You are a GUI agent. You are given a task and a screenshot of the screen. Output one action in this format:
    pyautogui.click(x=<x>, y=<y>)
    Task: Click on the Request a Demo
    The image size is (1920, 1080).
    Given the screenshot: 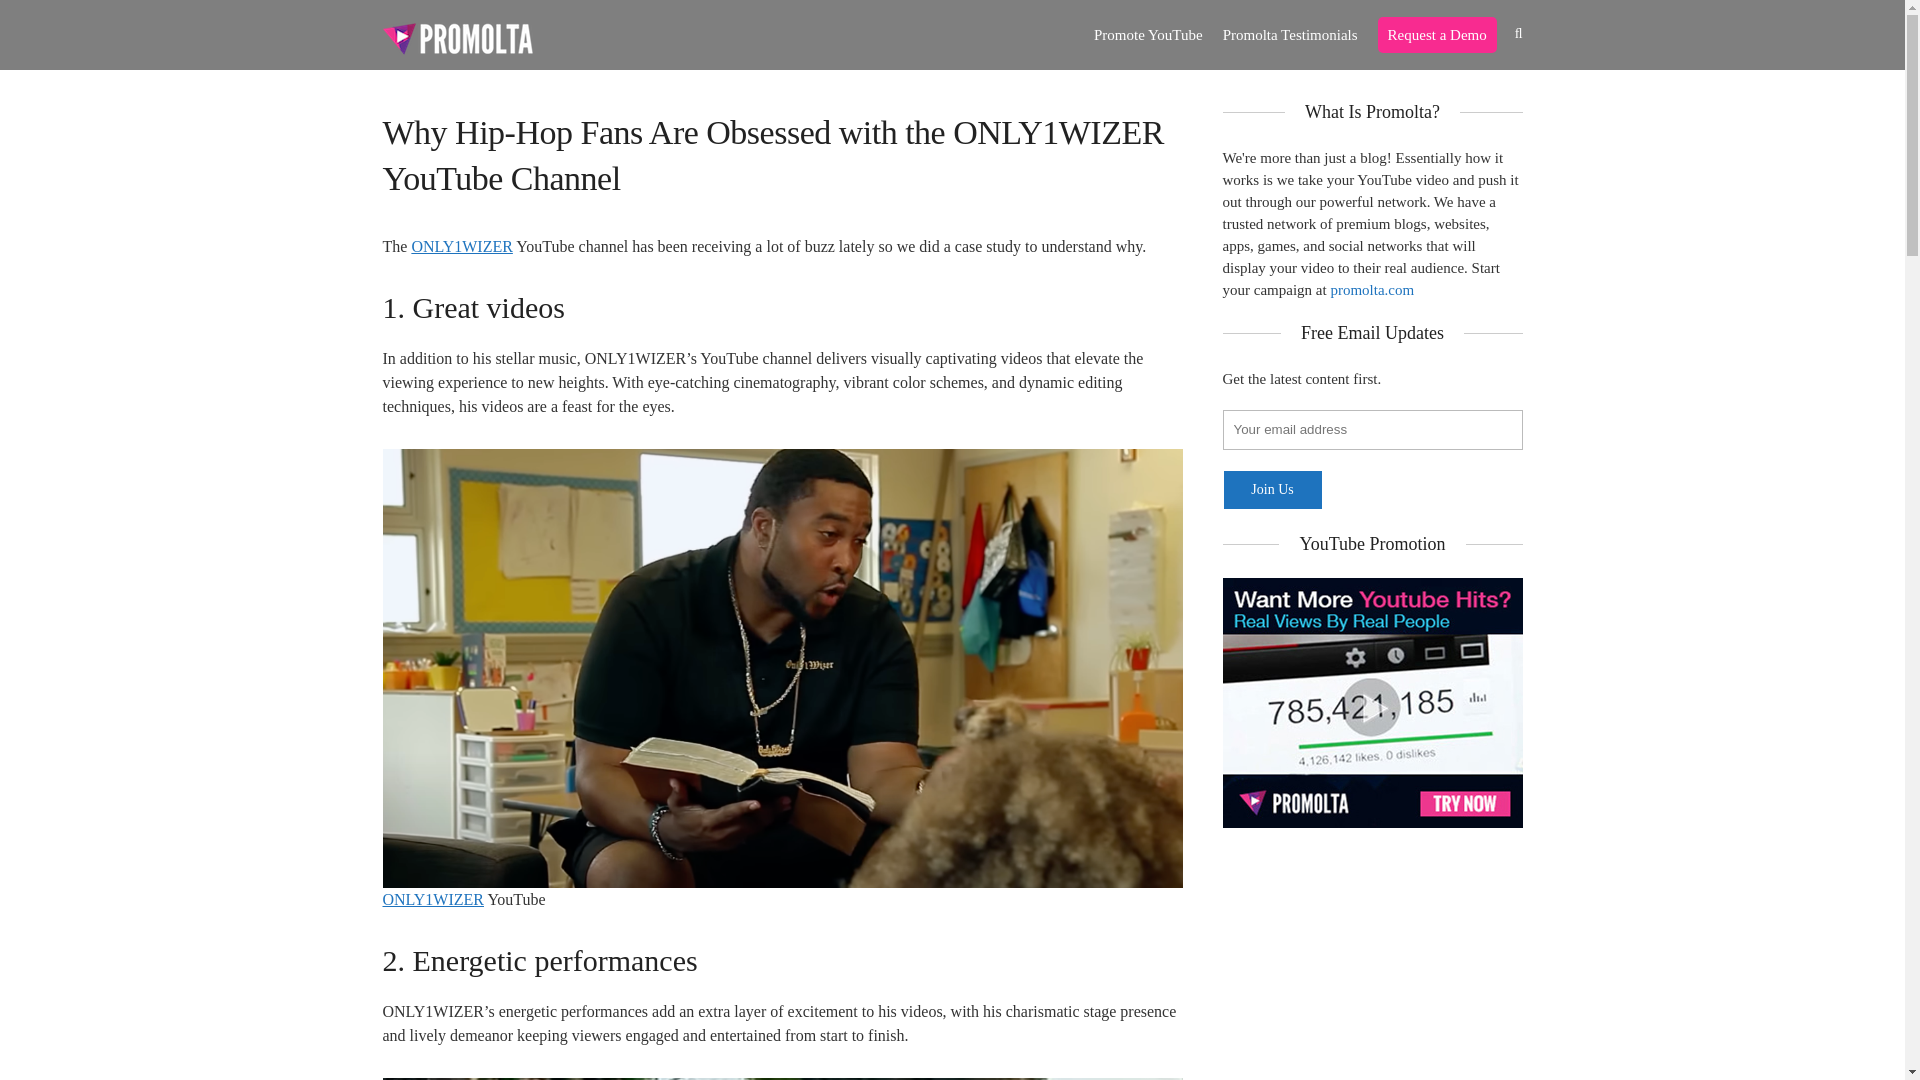 What is the action you would take?
    pyautogui.click(x=1438, y=35)
    